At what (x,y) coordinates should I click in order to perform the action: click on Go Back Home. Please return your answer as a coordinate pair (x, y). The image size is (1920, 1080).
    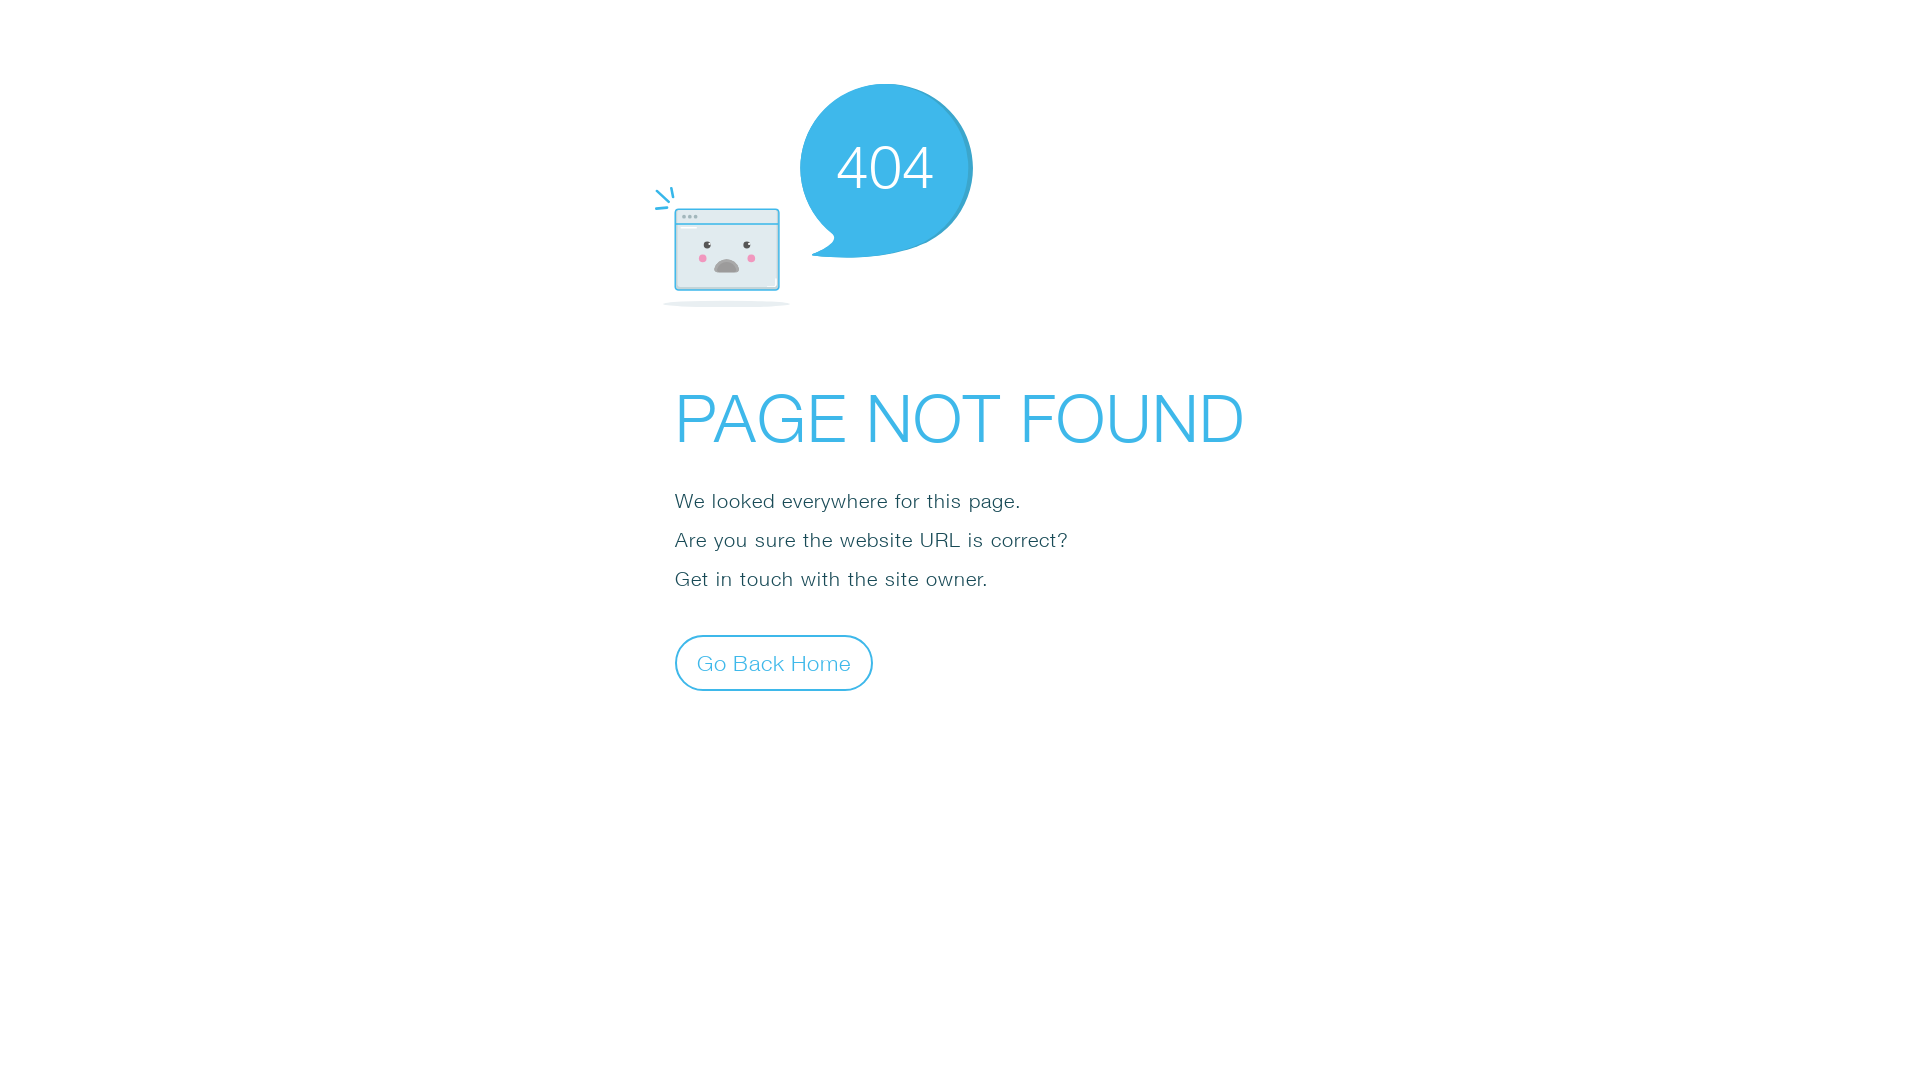
    Looking at the image, I should click on (774, 662).